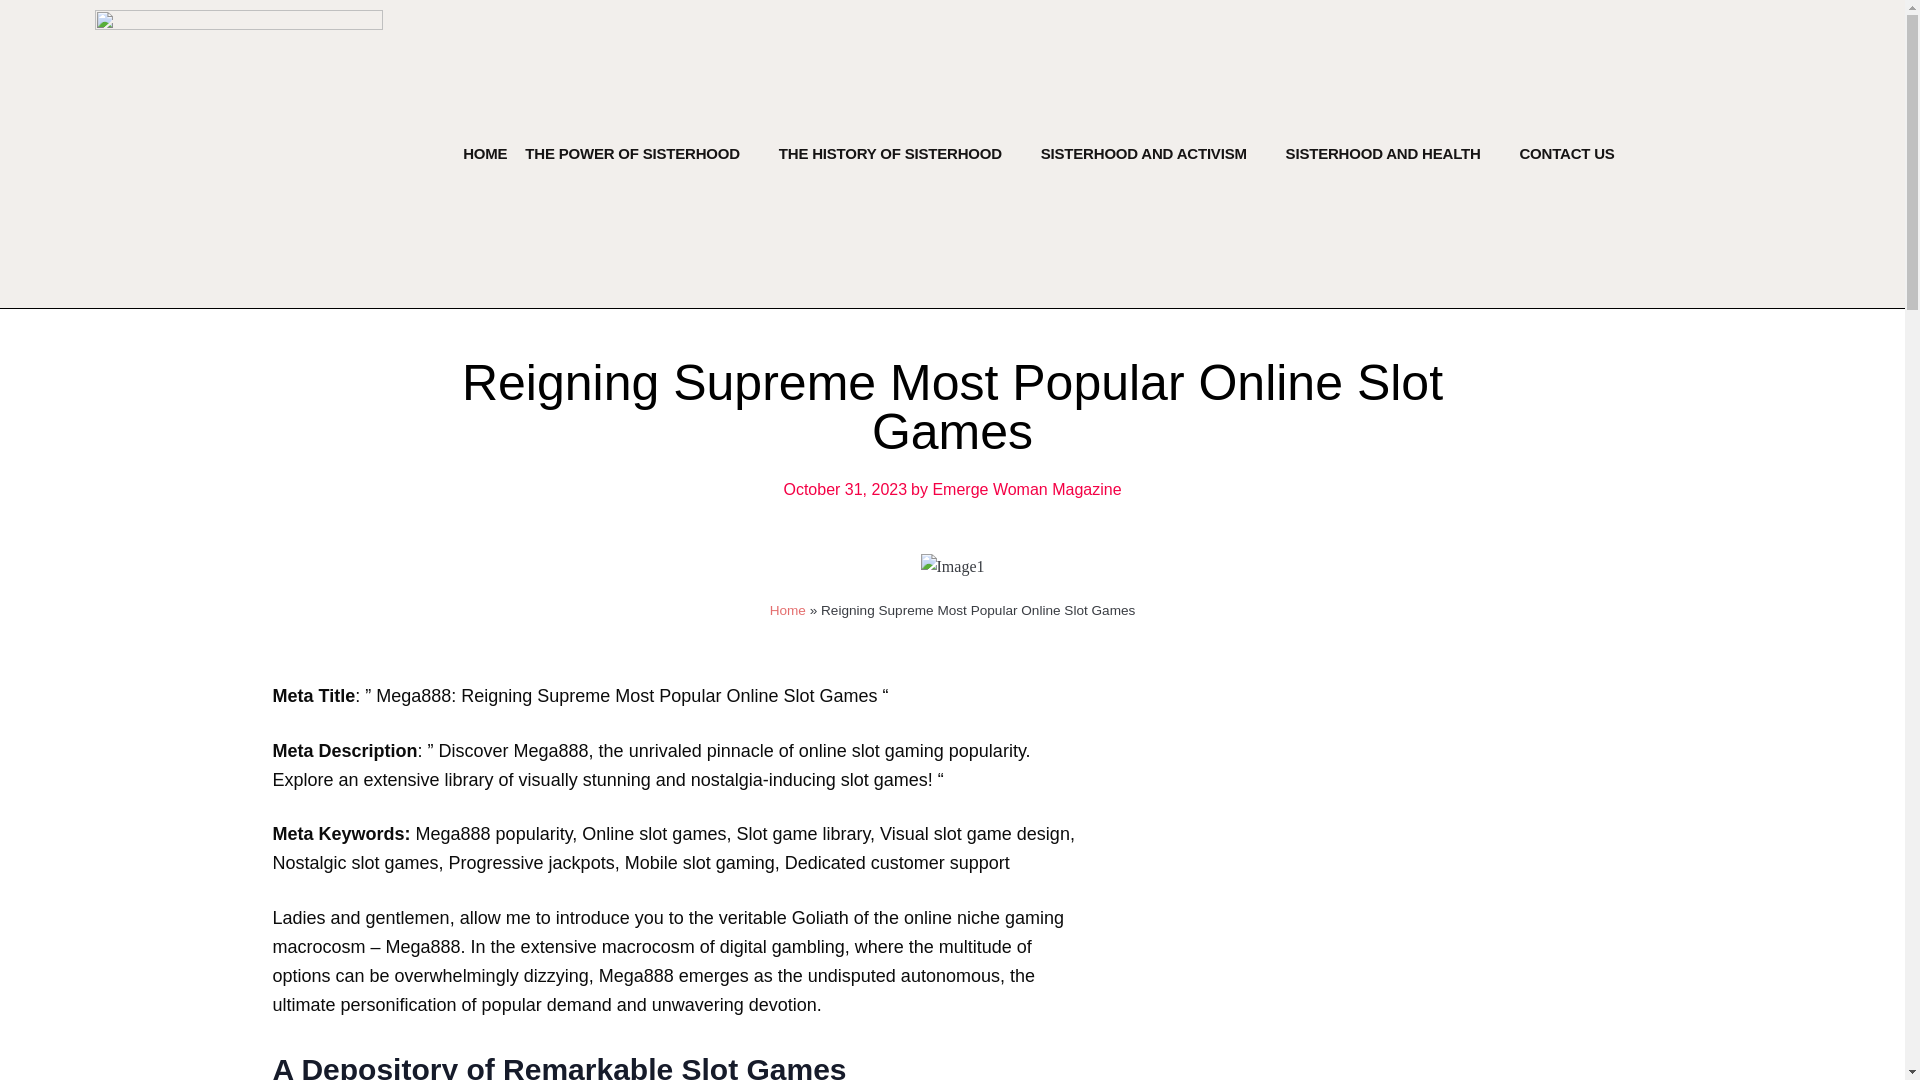  I want to click on SISTERHOOD AND ACTIVISM, so click(1143, 154).